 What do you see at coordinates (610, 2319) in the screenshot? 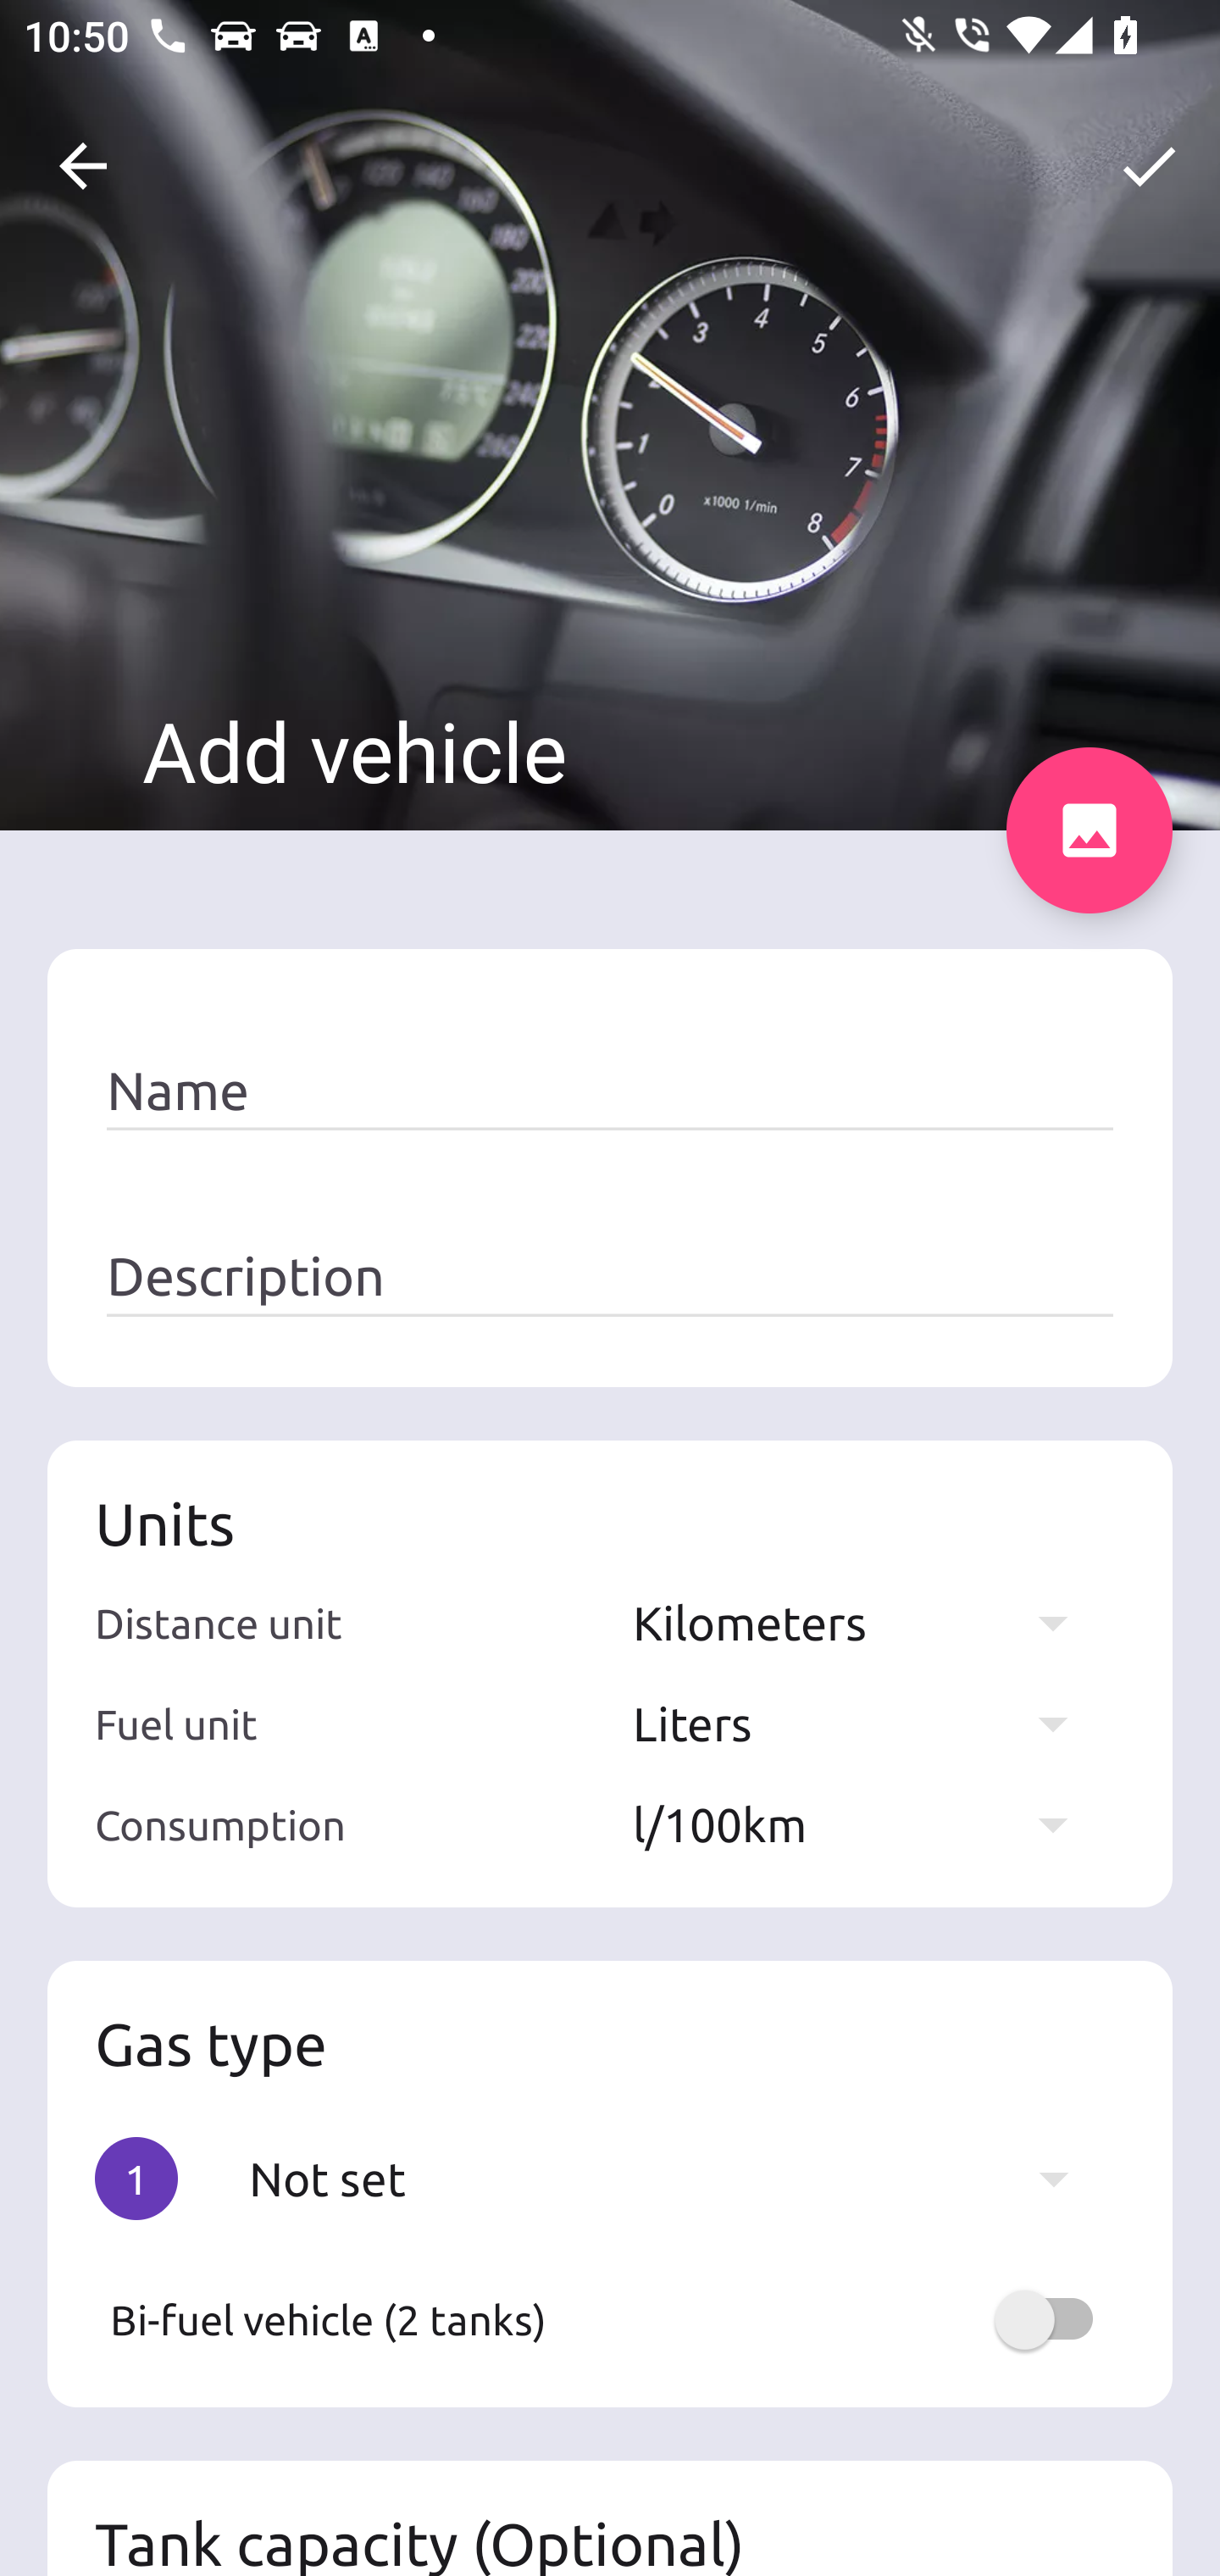
I see `Bi-fuel vehicle (2 tanks)` at bounding box center [610, 2319].